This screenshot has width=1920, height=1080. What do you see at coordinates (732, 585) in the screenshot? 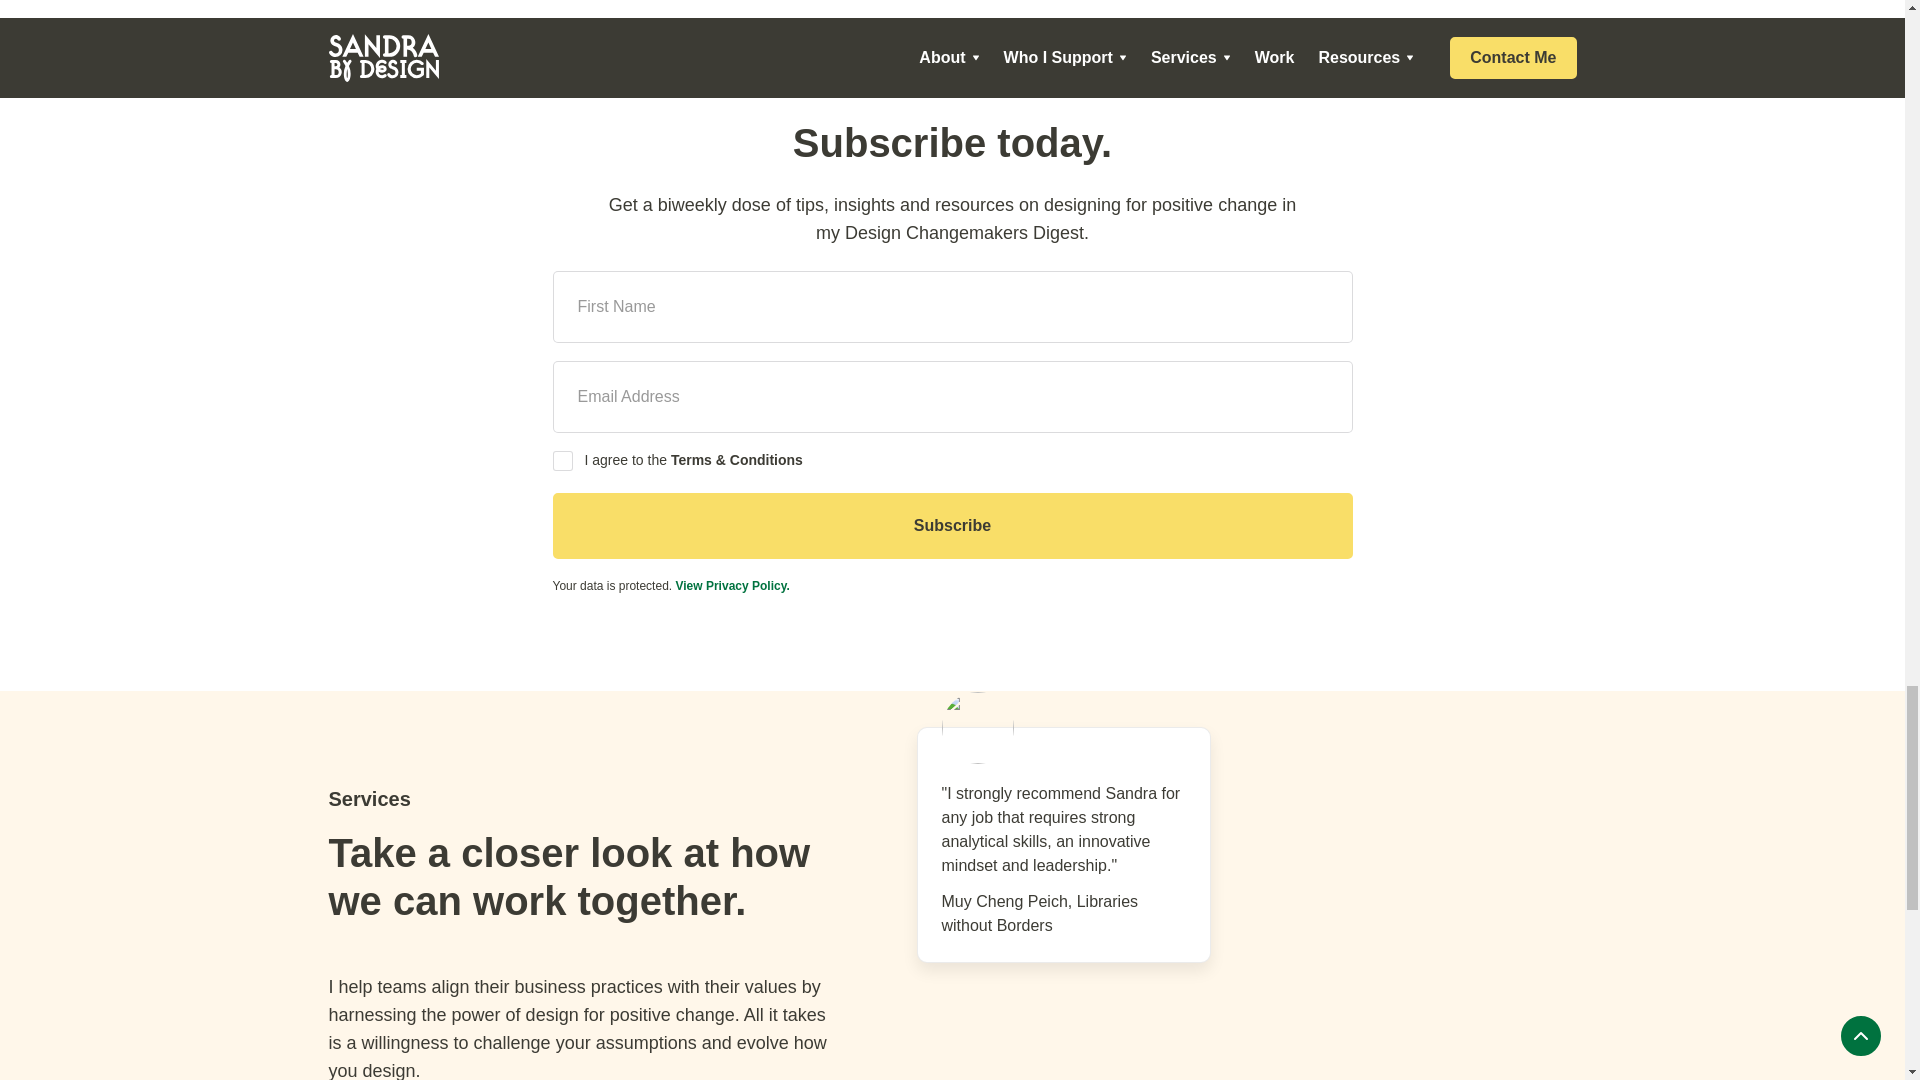
I see `View Privacy Policy.` at bounding box center [732, 585].